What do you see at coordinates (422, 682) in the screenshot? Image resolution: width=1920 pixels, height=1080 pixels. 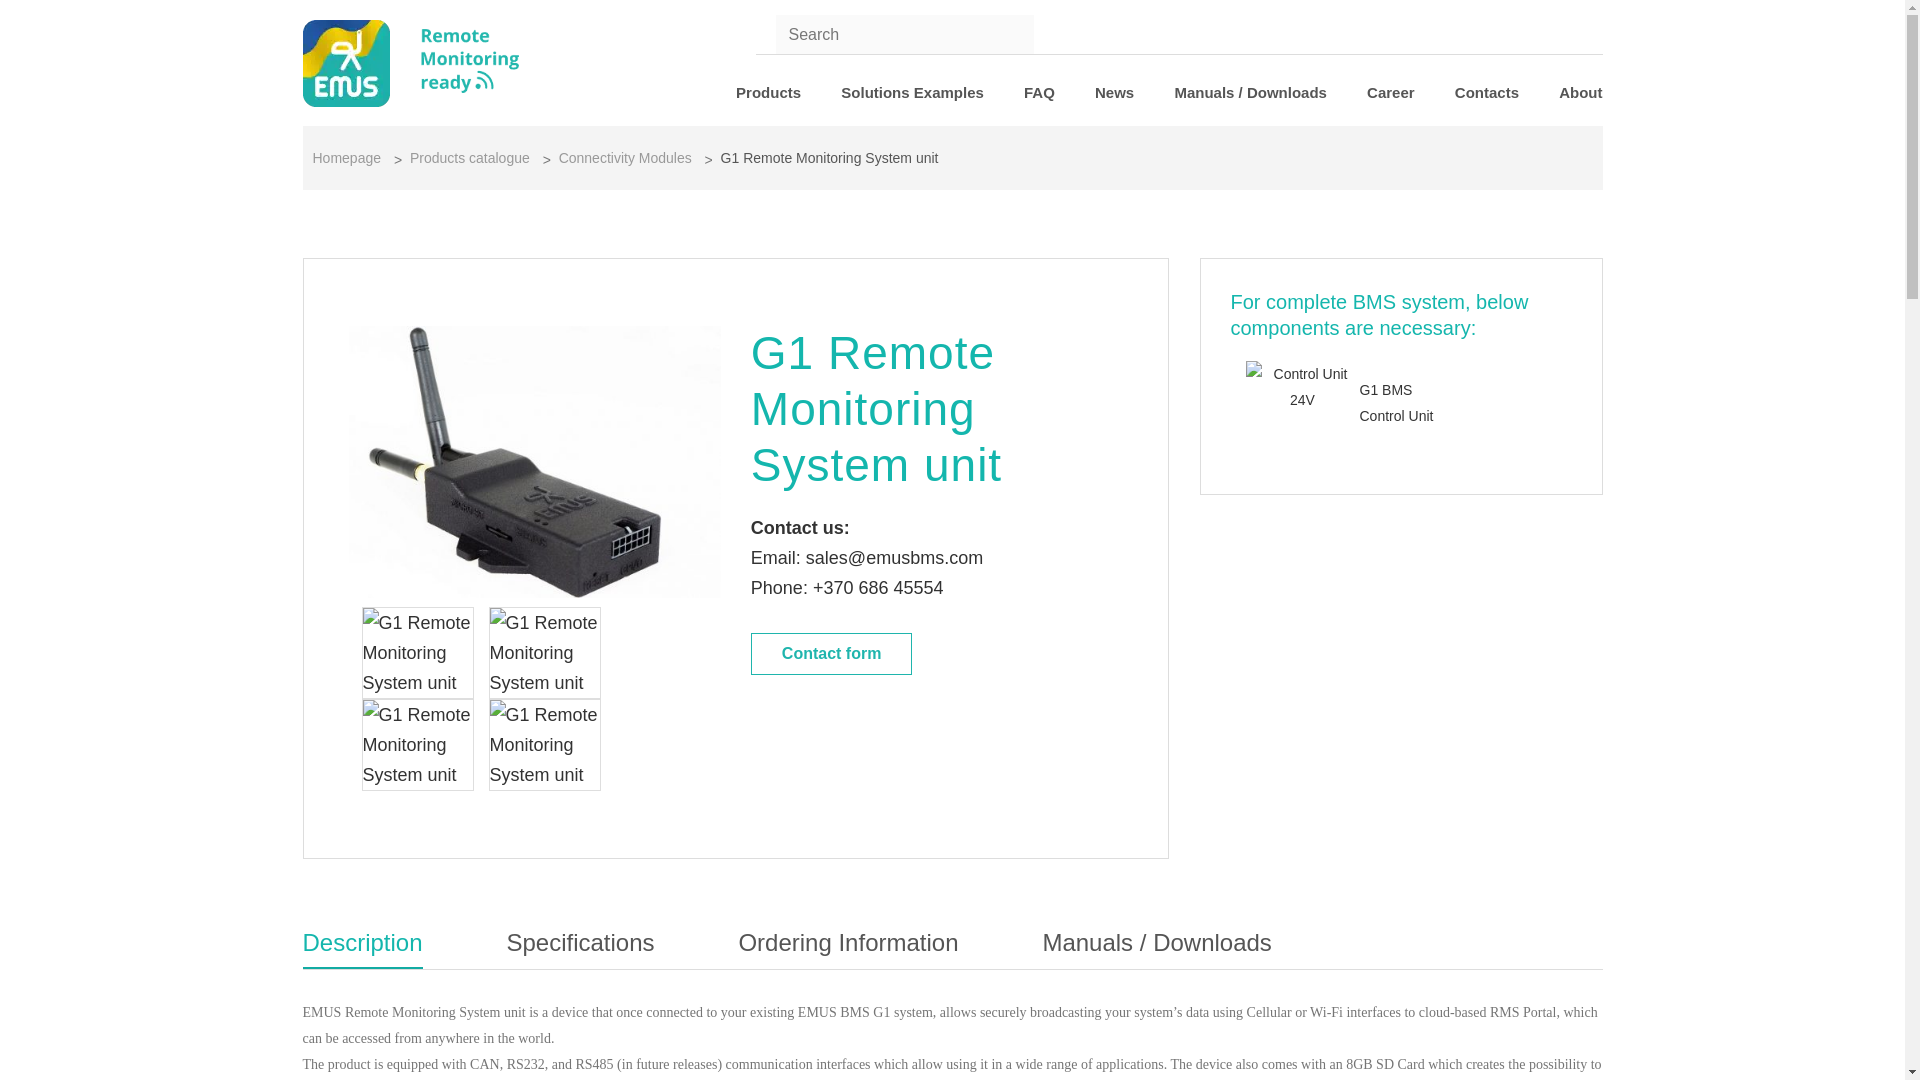 I see `G1 Remote Monitoring System unit` at bounding box center [422, 682].